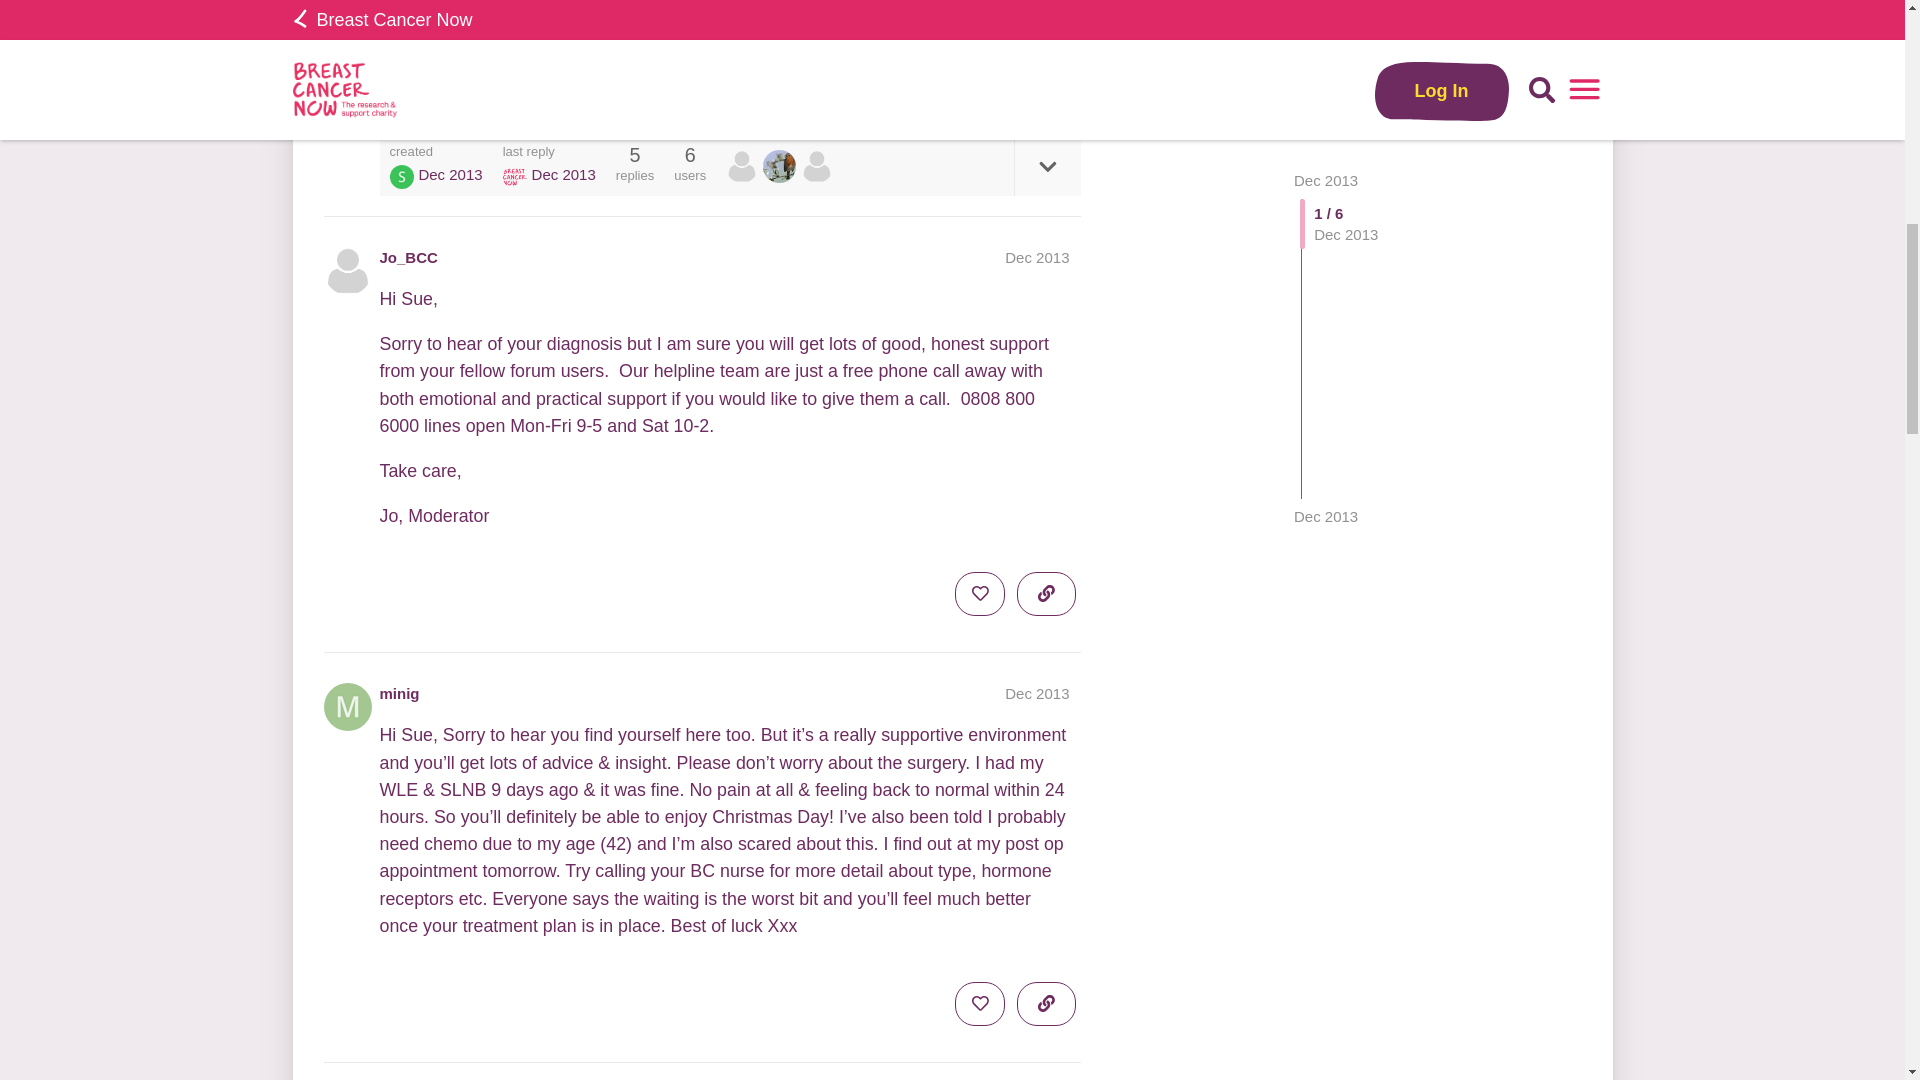 This screenshot has height=1080, width=1920. What do you see at coordinates (1326, 27) in the screenshot?
I see `13 Dec 2013 00:22` at bounding box center [1326, 27].